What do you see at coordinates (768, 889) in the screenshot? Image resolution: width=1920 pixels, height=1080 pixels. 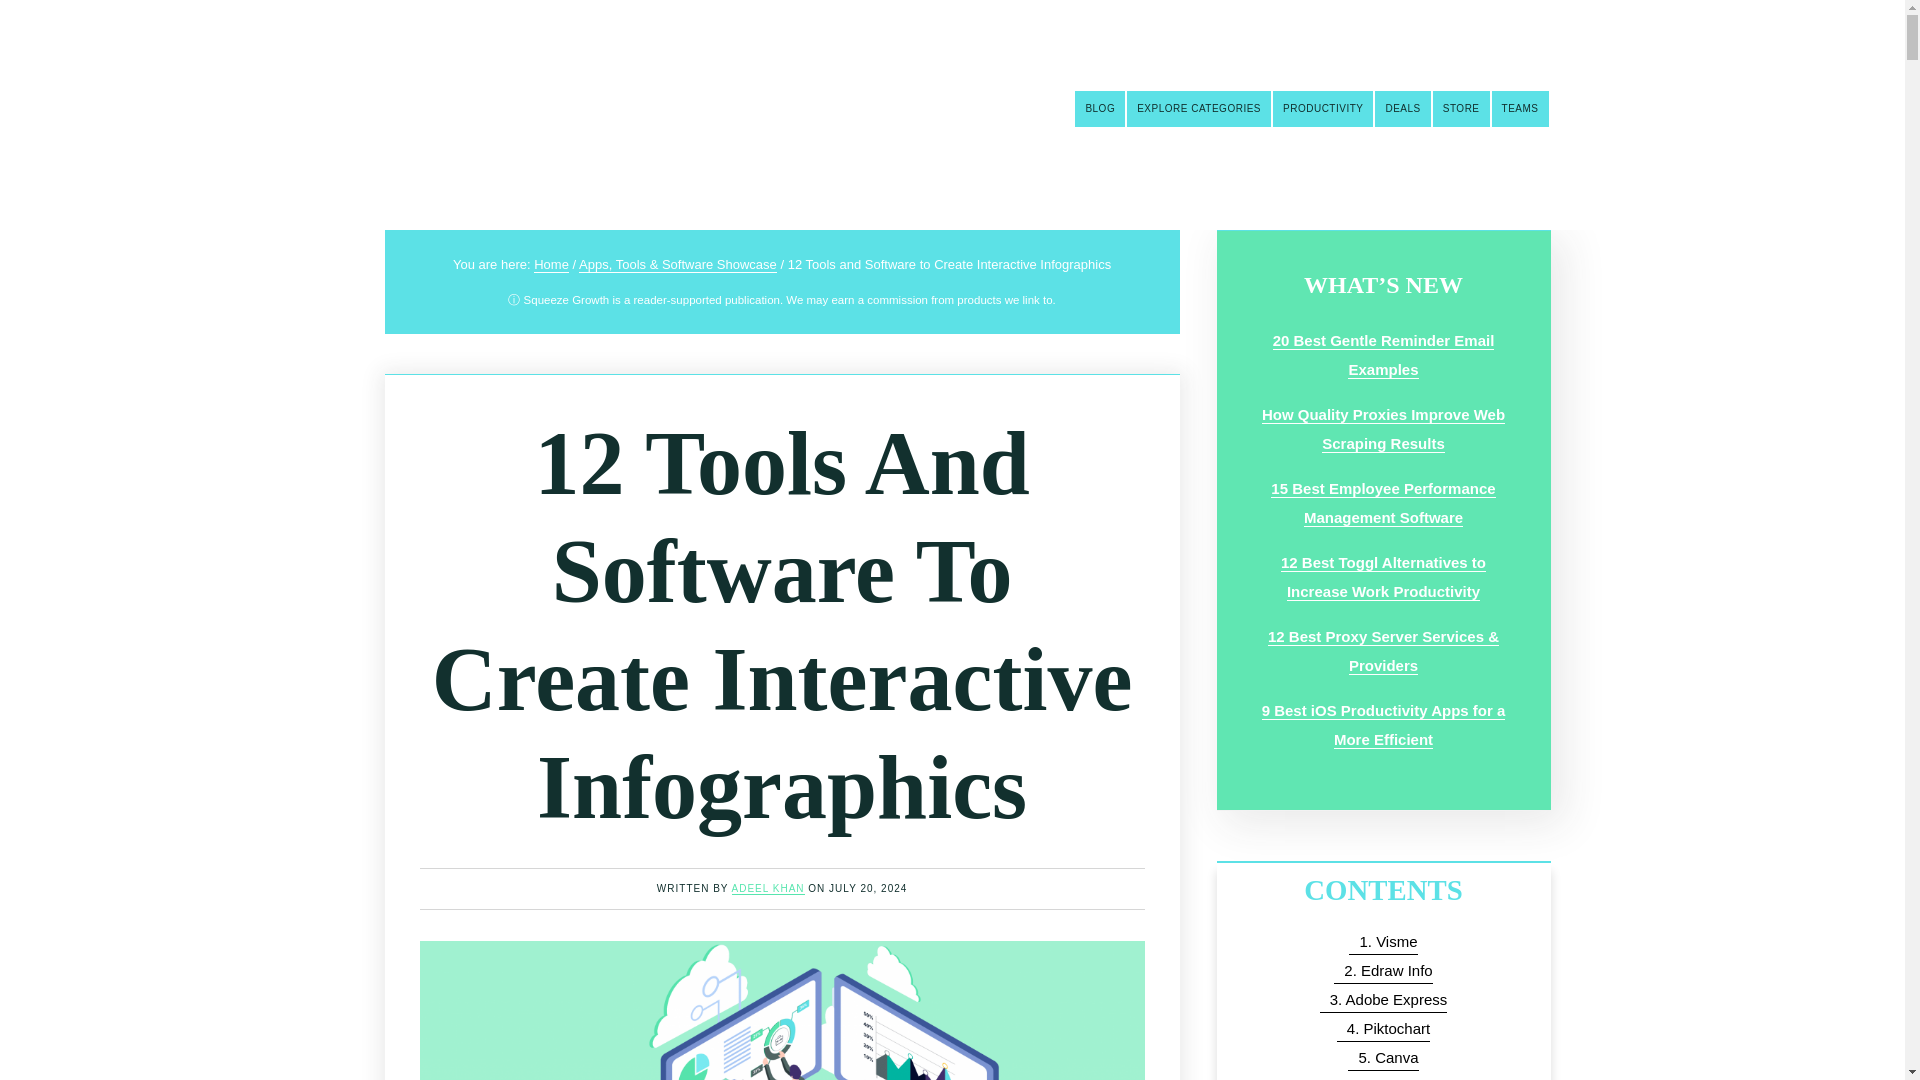 I see `ADEEL KHAN` at bounding box center [768, 889].